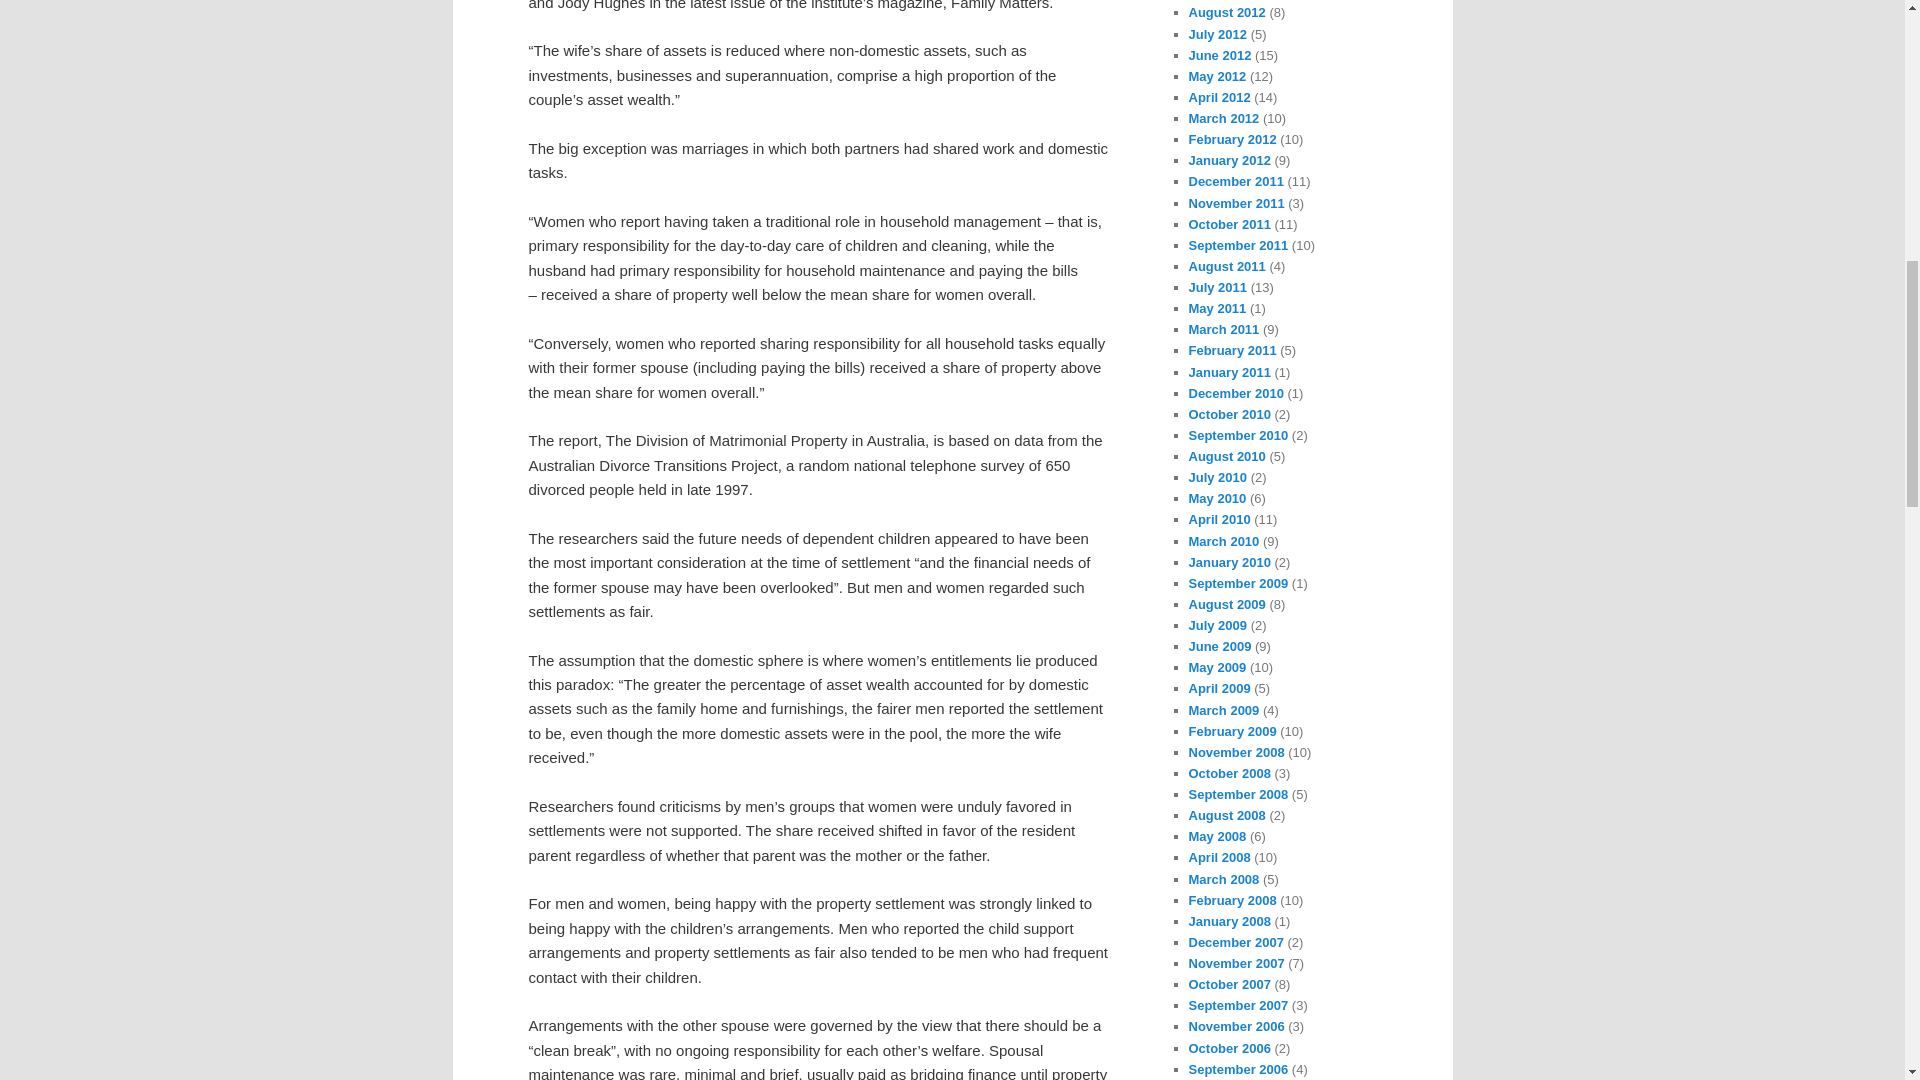 The image size is (1920, 1080). What do you see at coordinates (1226, 12) in the screenshot?
I see `August 2012` at bounding box center [1226, 12].